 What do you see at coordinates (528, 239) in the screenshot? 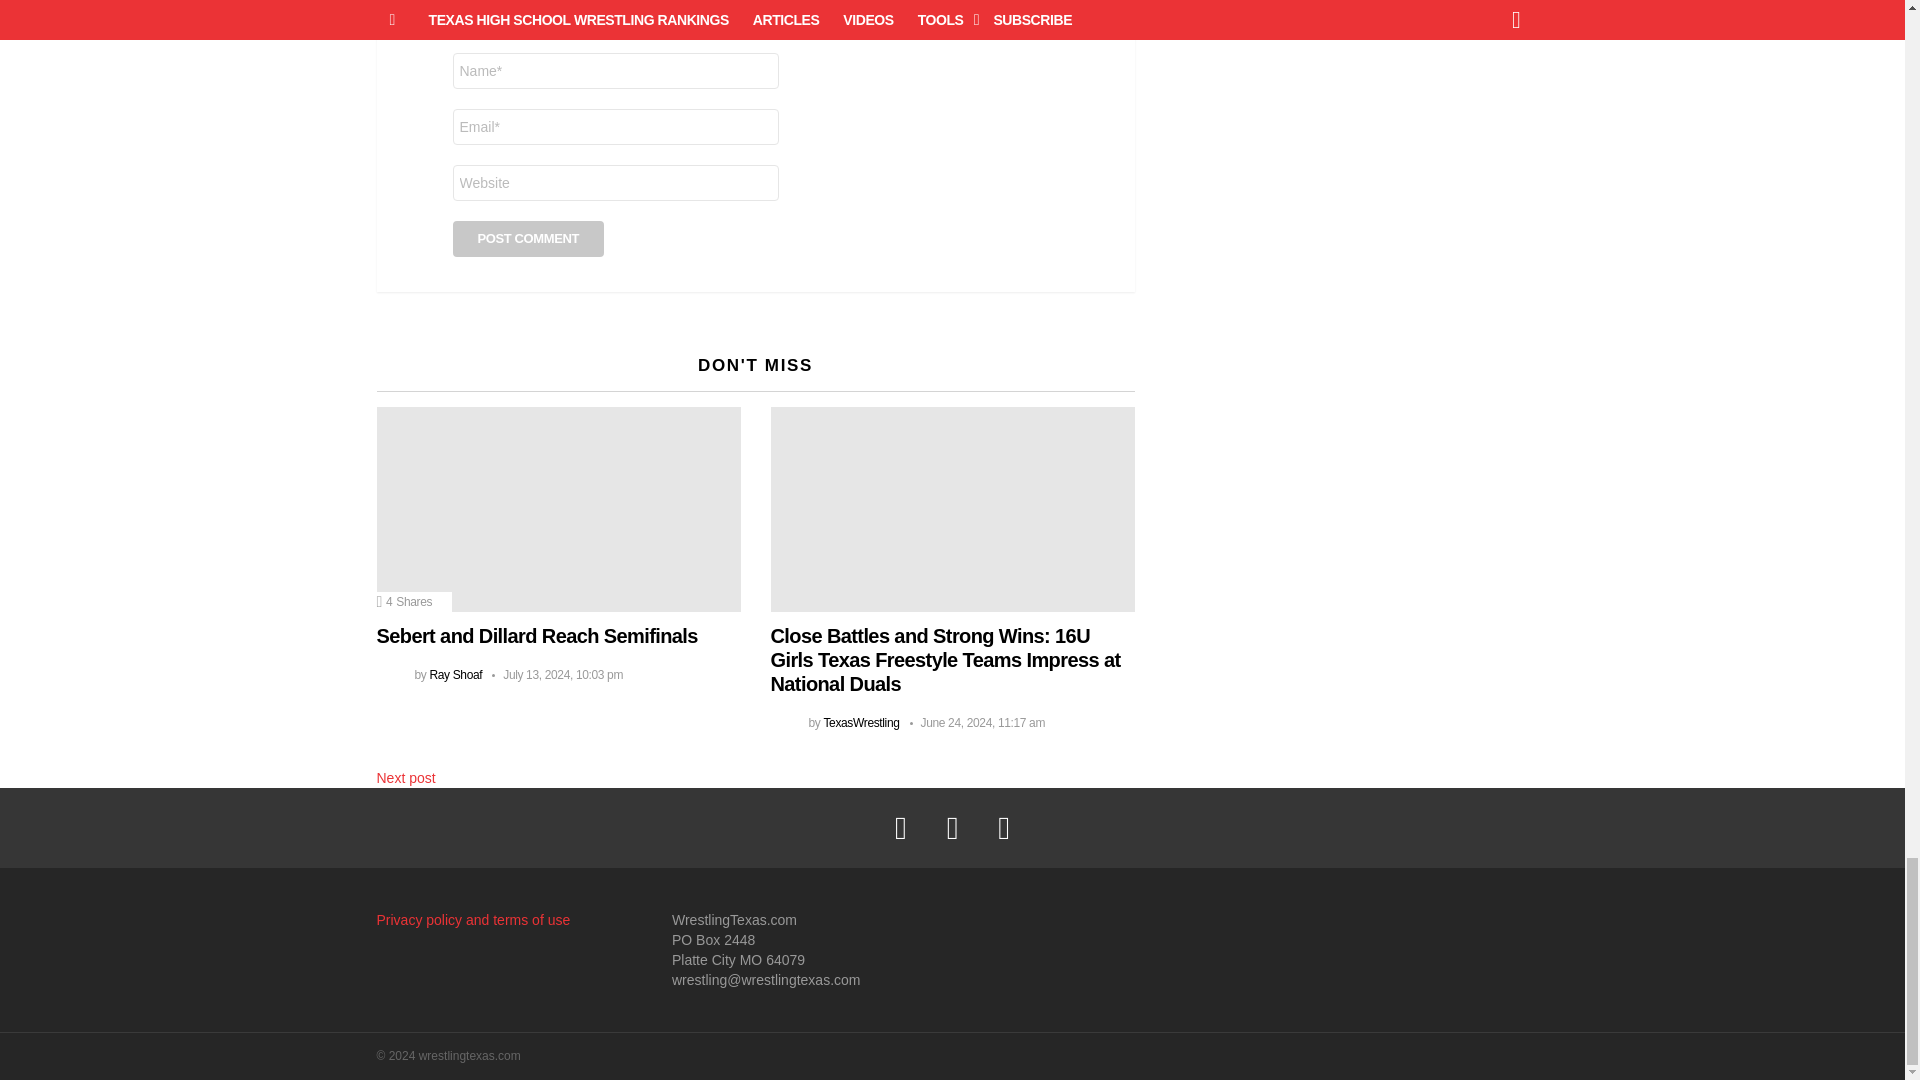
I see `Post Comment` at bounding box center [528, 239].